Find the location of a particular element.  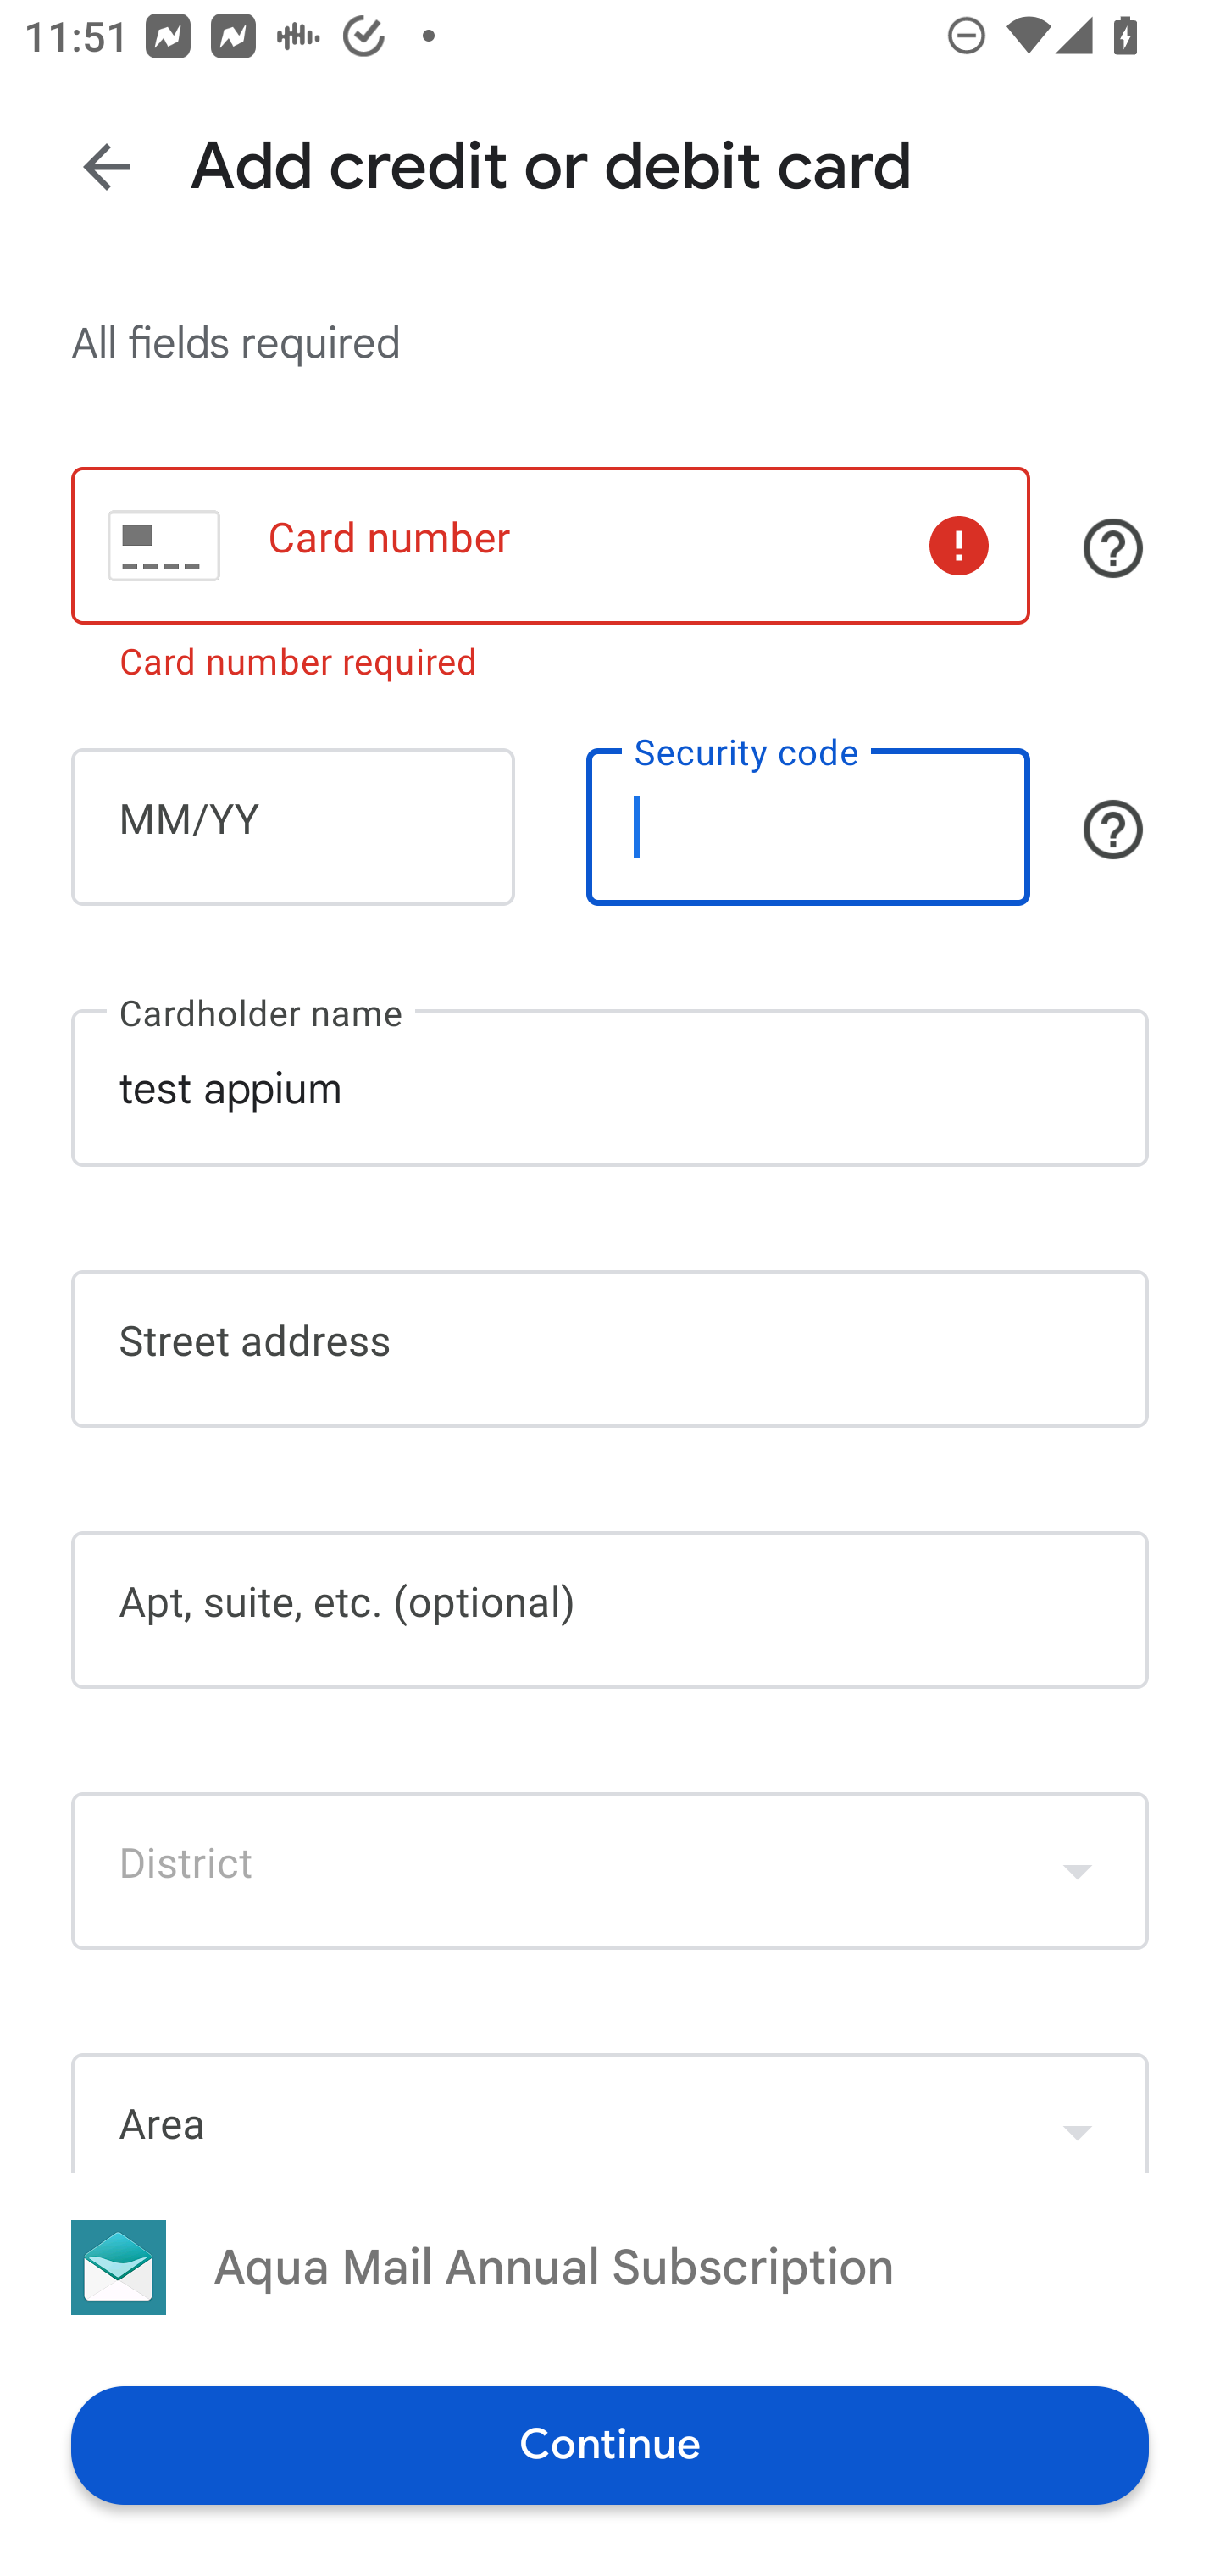

Card number is located at coordinates (550, 544).